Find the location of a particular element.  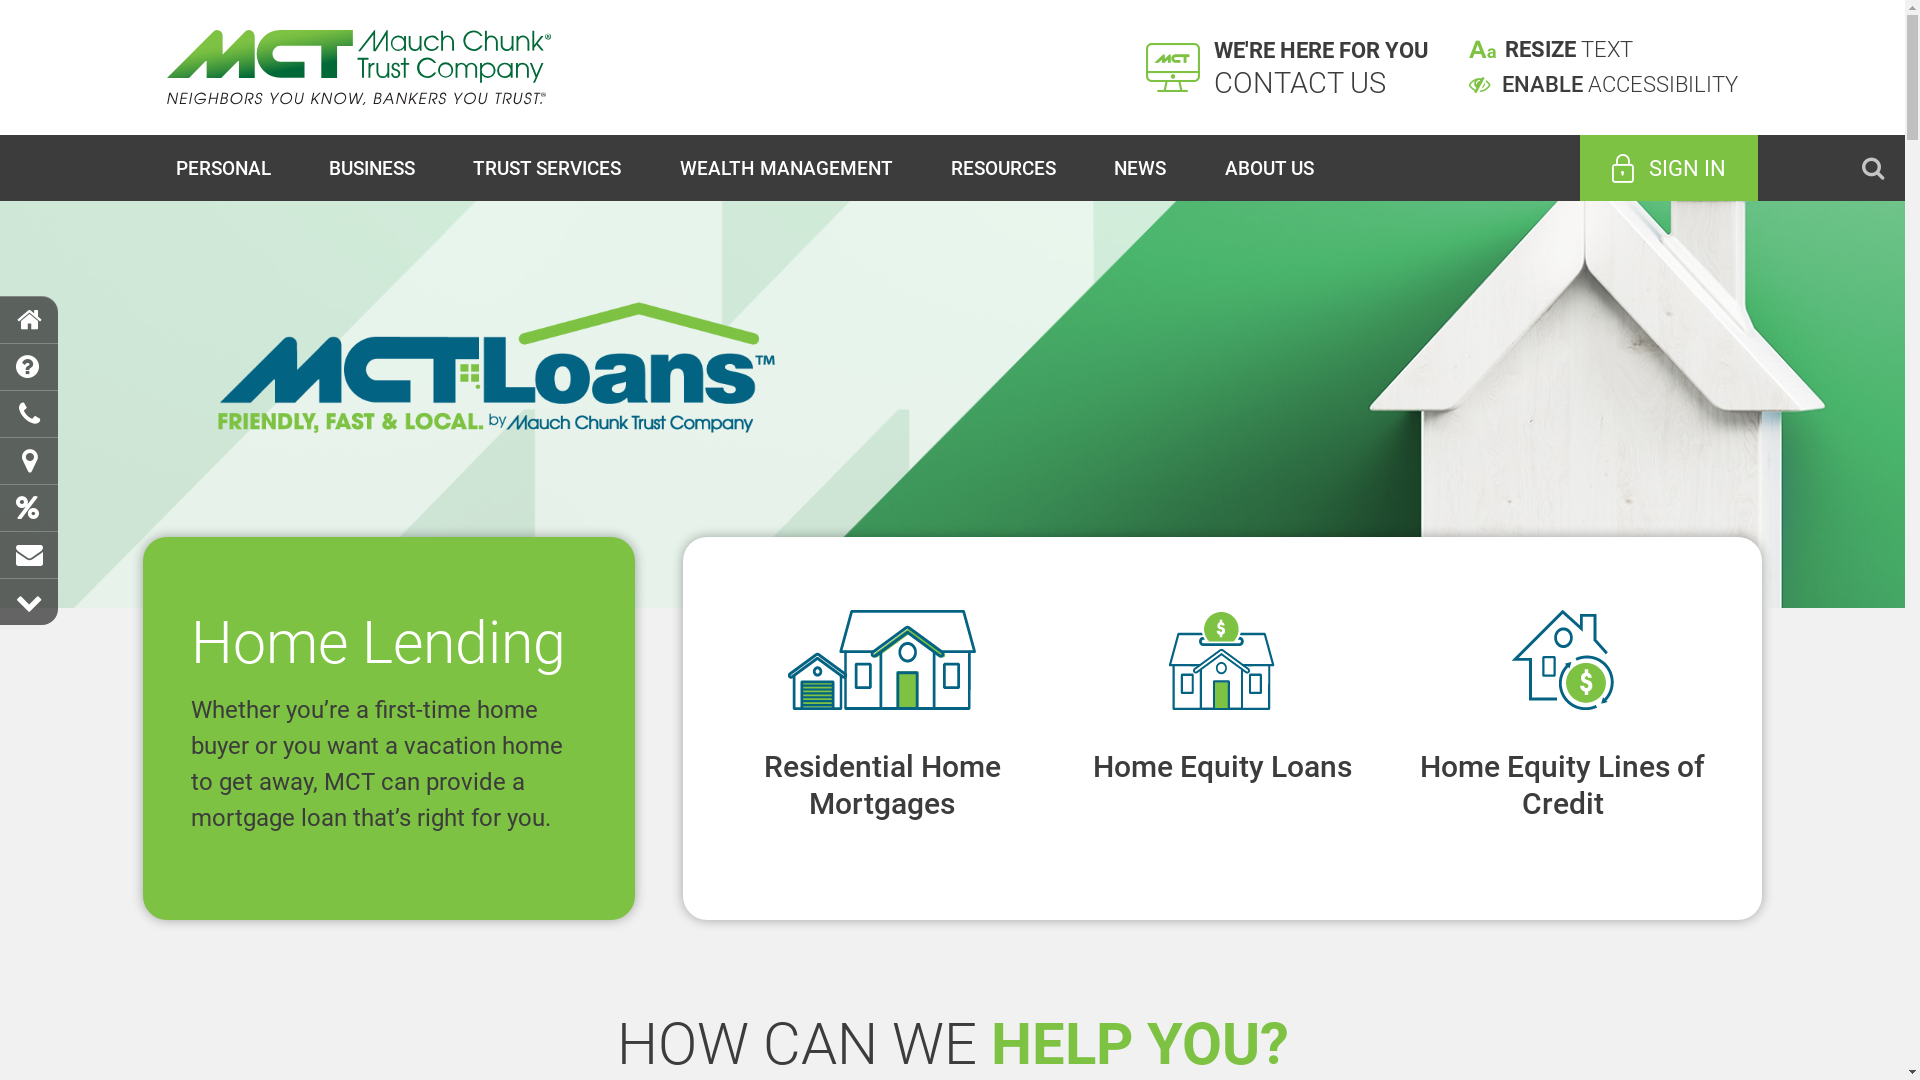

Rates is located at coordinates (29, 508).